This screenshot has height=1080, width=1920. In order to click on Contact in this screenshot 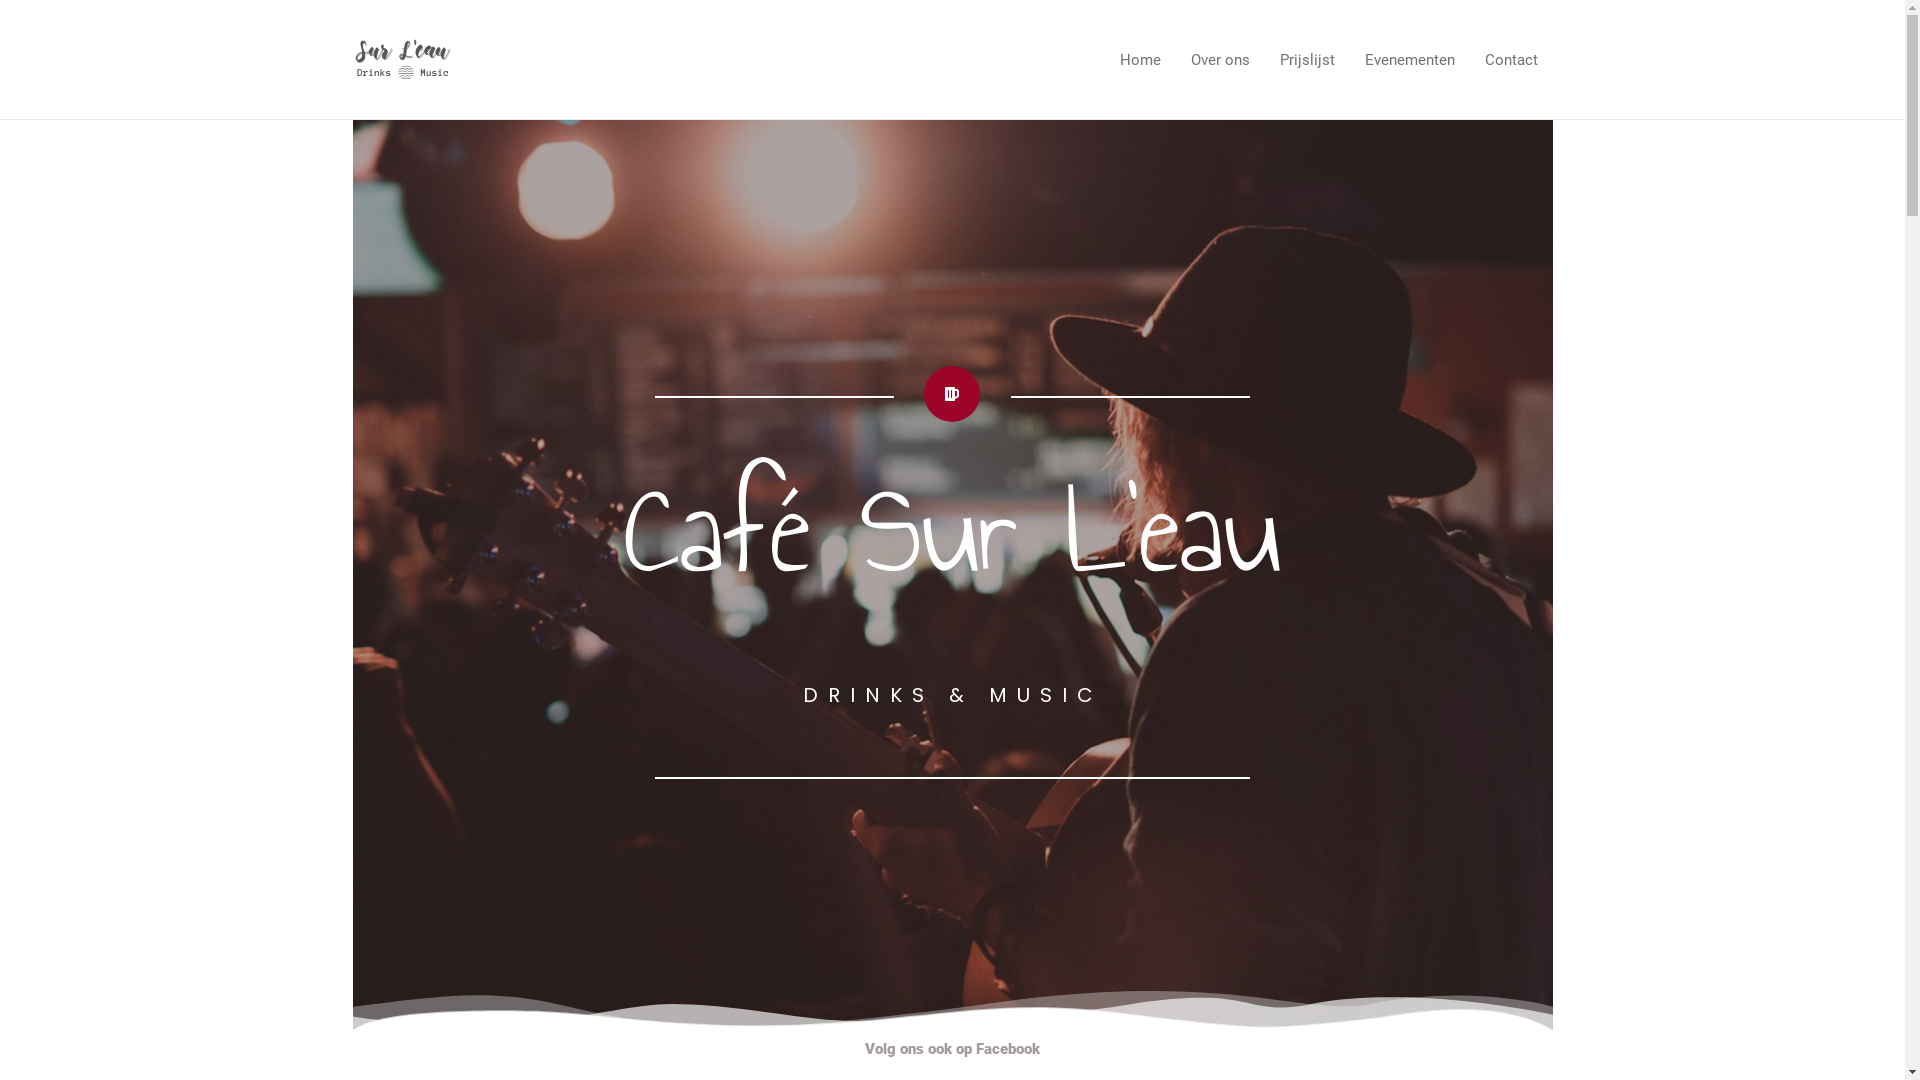, I will do `click(1512, 59)`.